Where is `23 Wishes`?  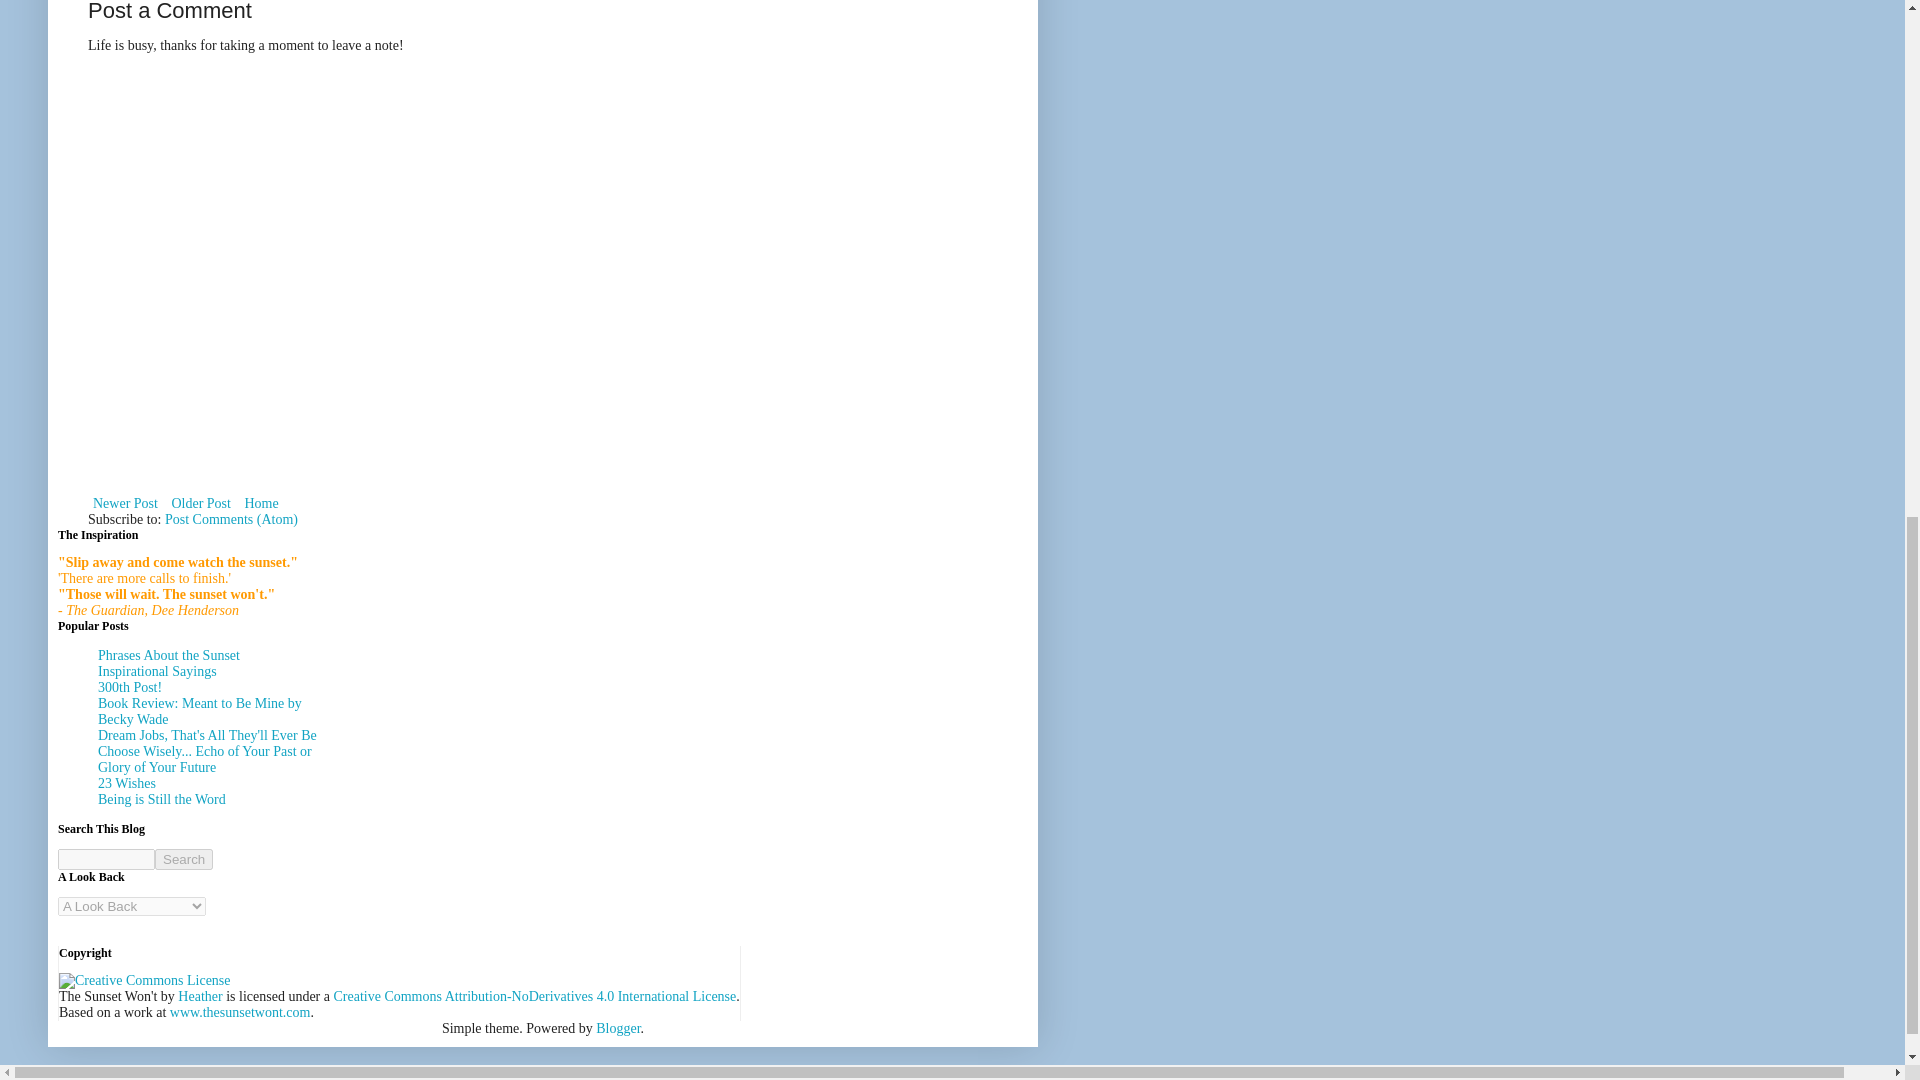 23 Wishes is located at coordinates (126, 783).